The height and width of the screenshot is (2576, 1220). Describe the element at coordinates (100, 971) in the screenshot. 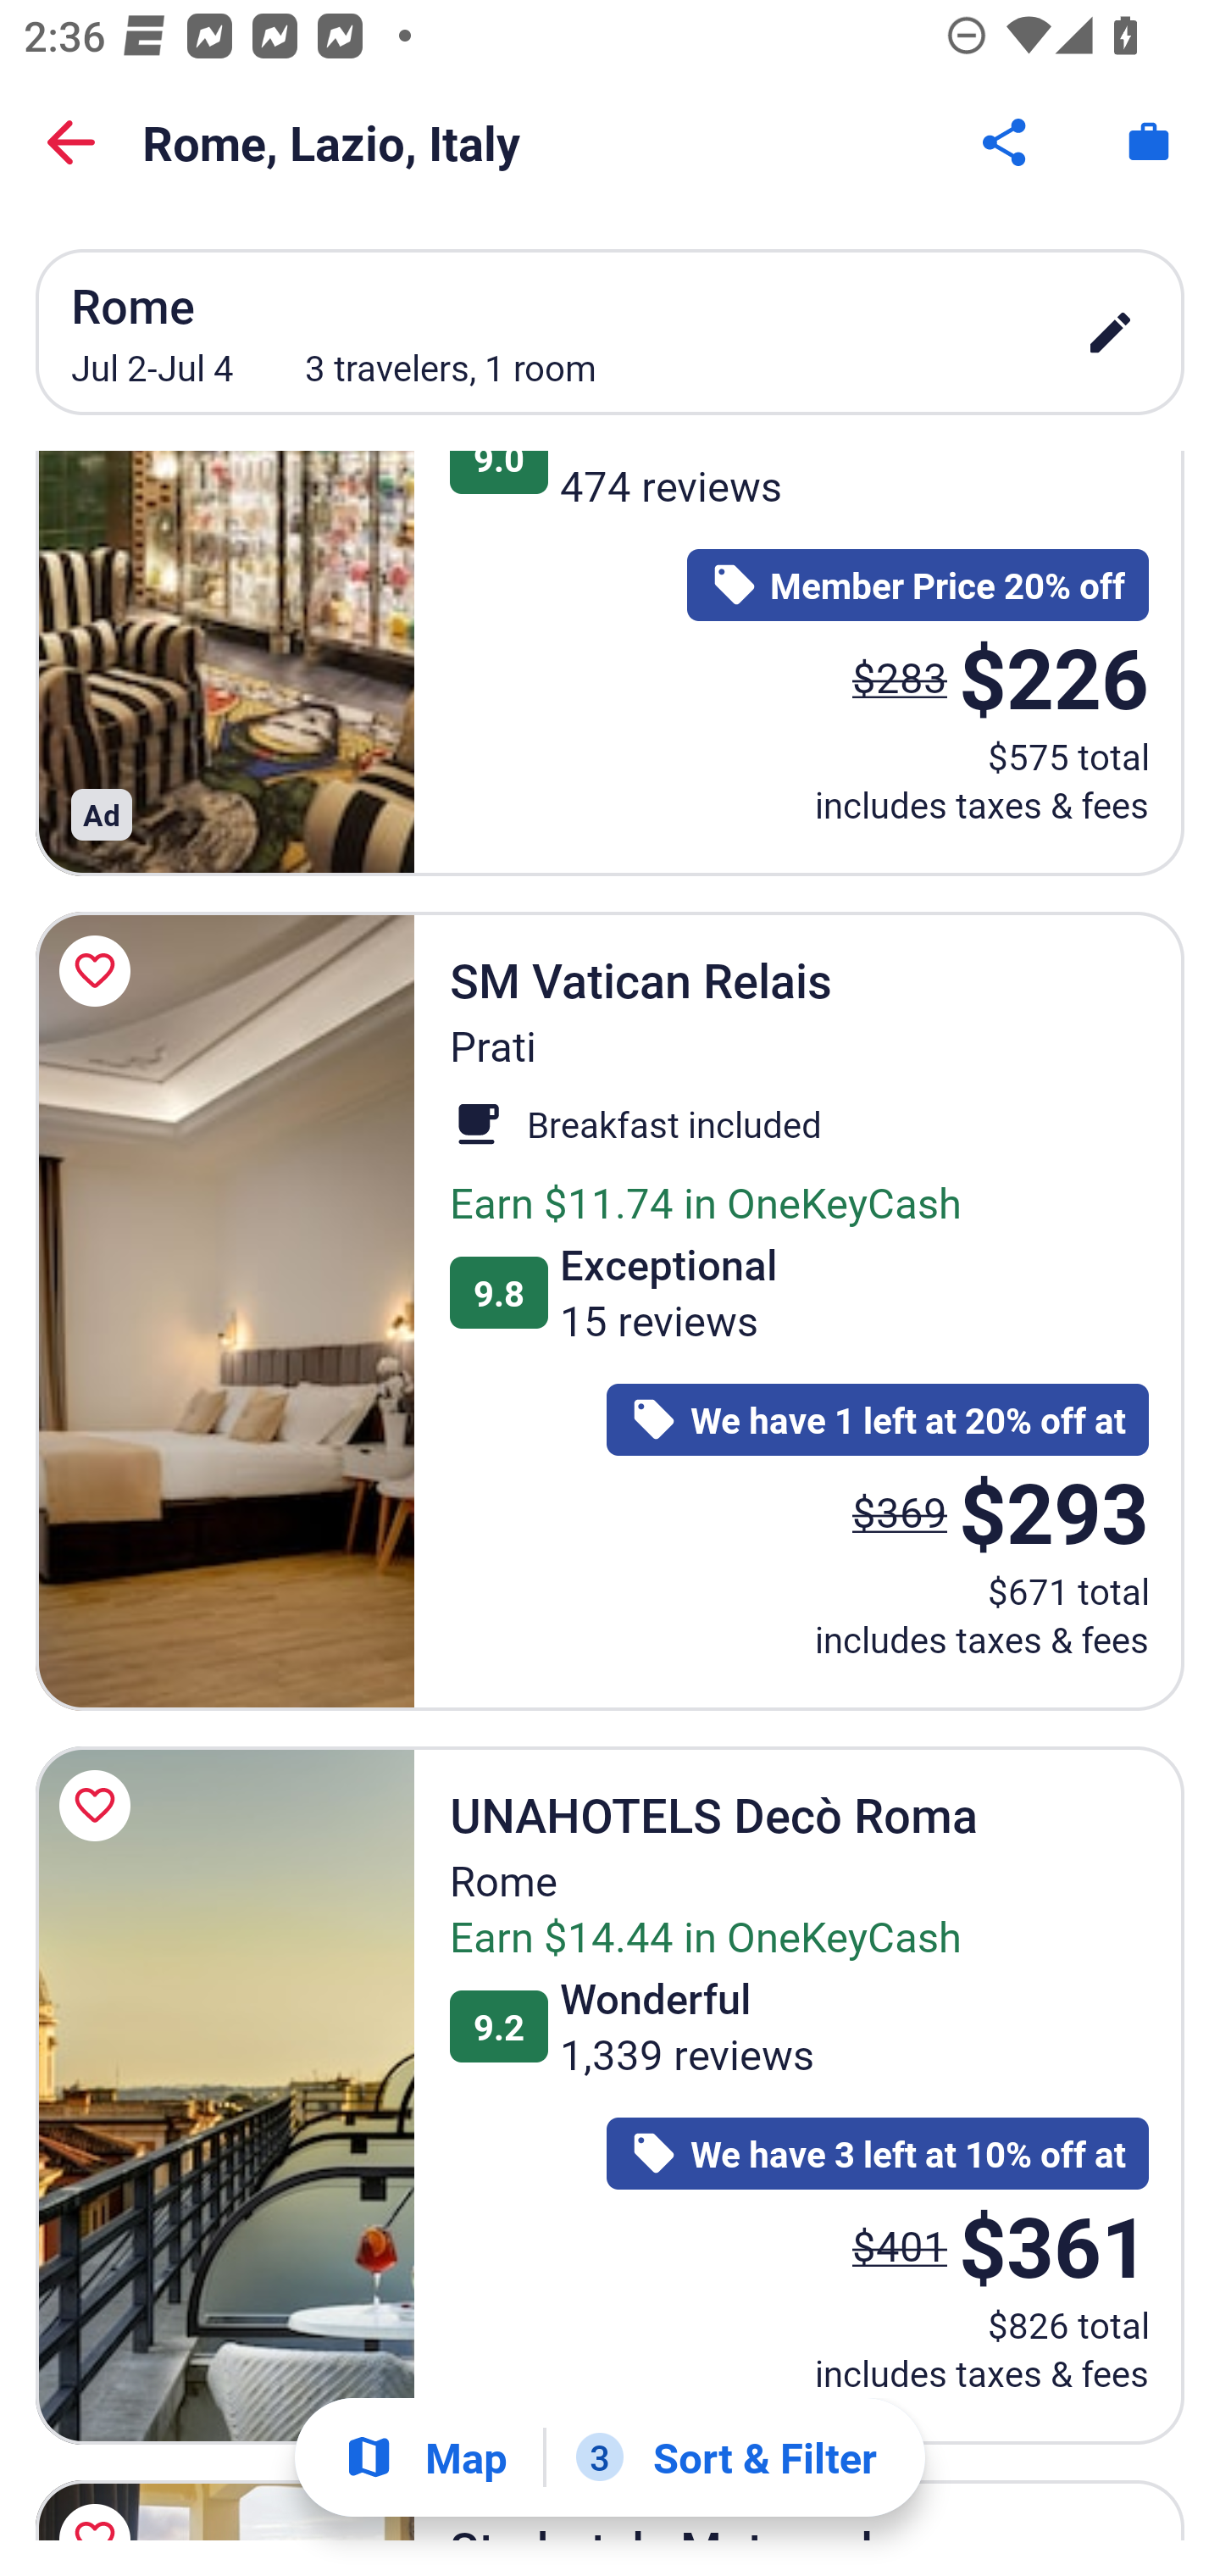

I see `Save SM Vatican Relais to a trip` at that location.